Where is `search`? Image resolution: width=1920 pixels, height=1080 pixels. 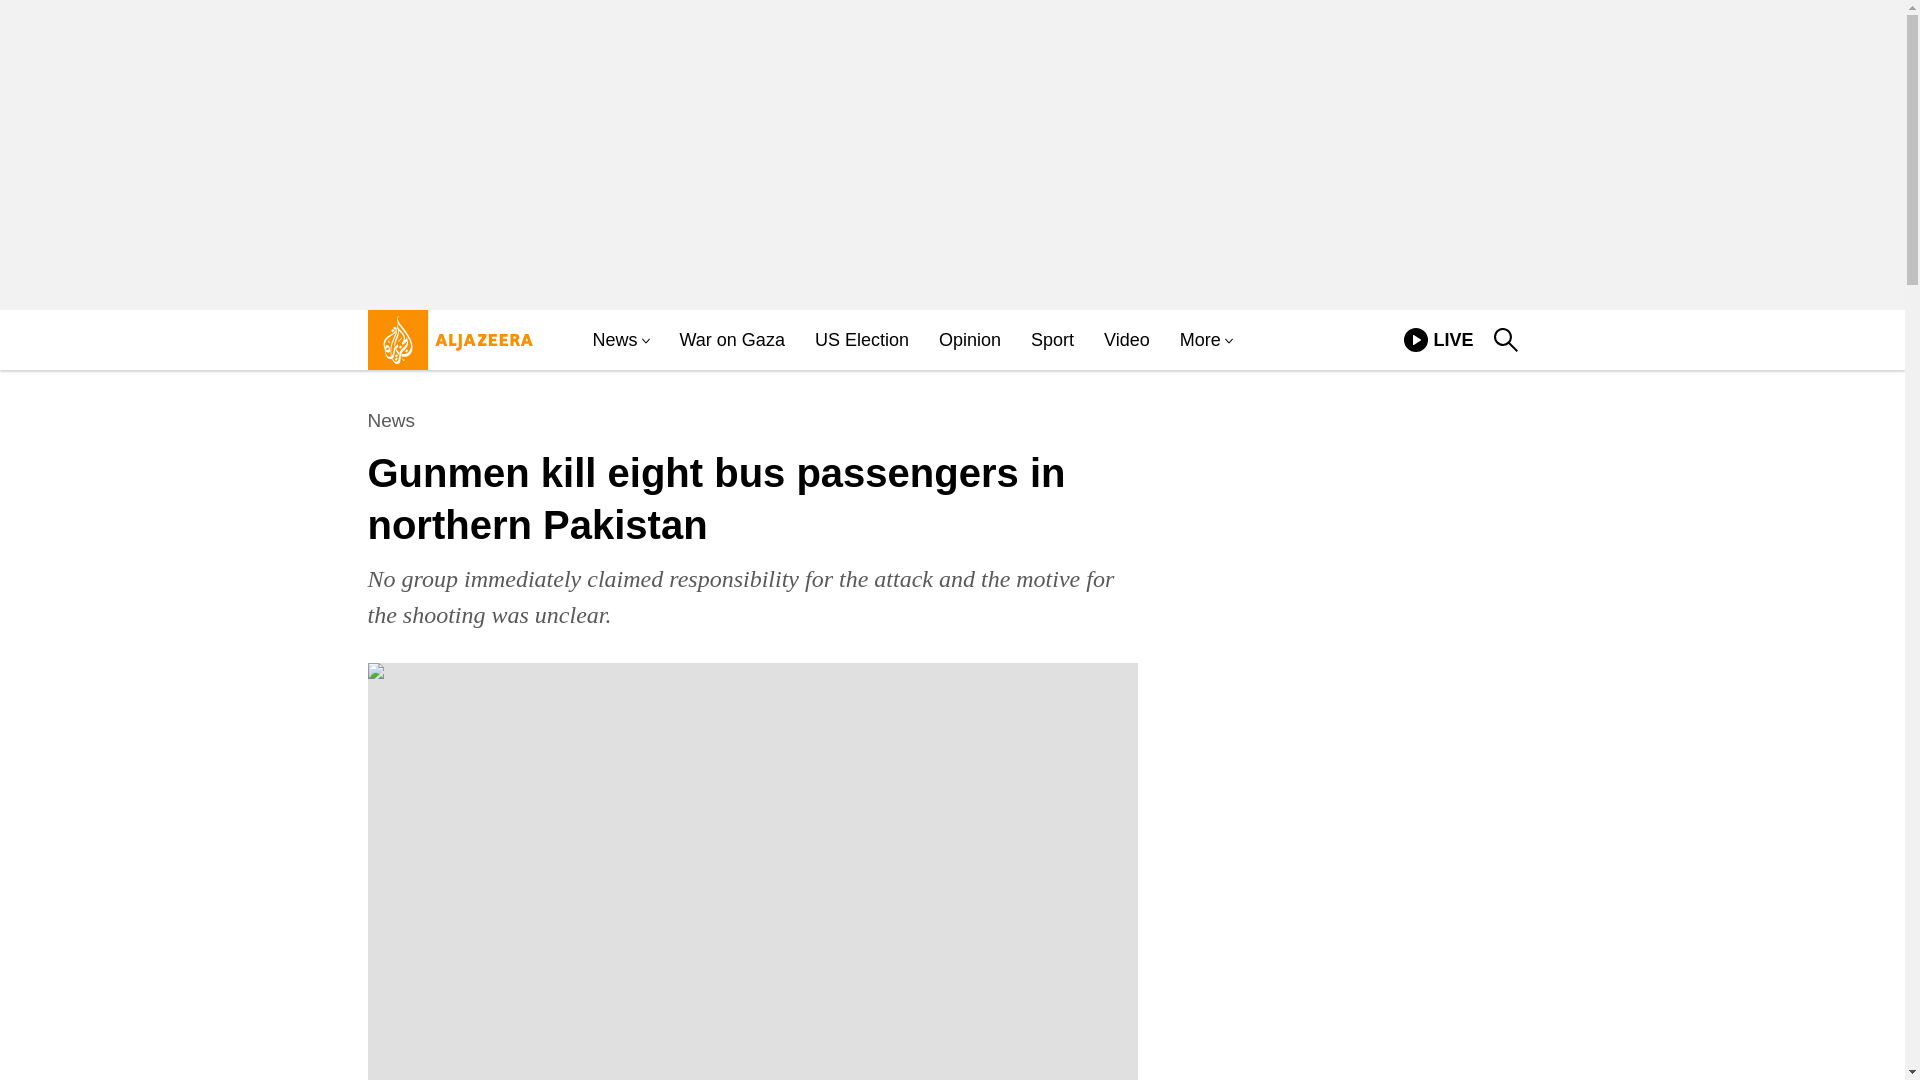 search is located at coordinates (1506, 340).